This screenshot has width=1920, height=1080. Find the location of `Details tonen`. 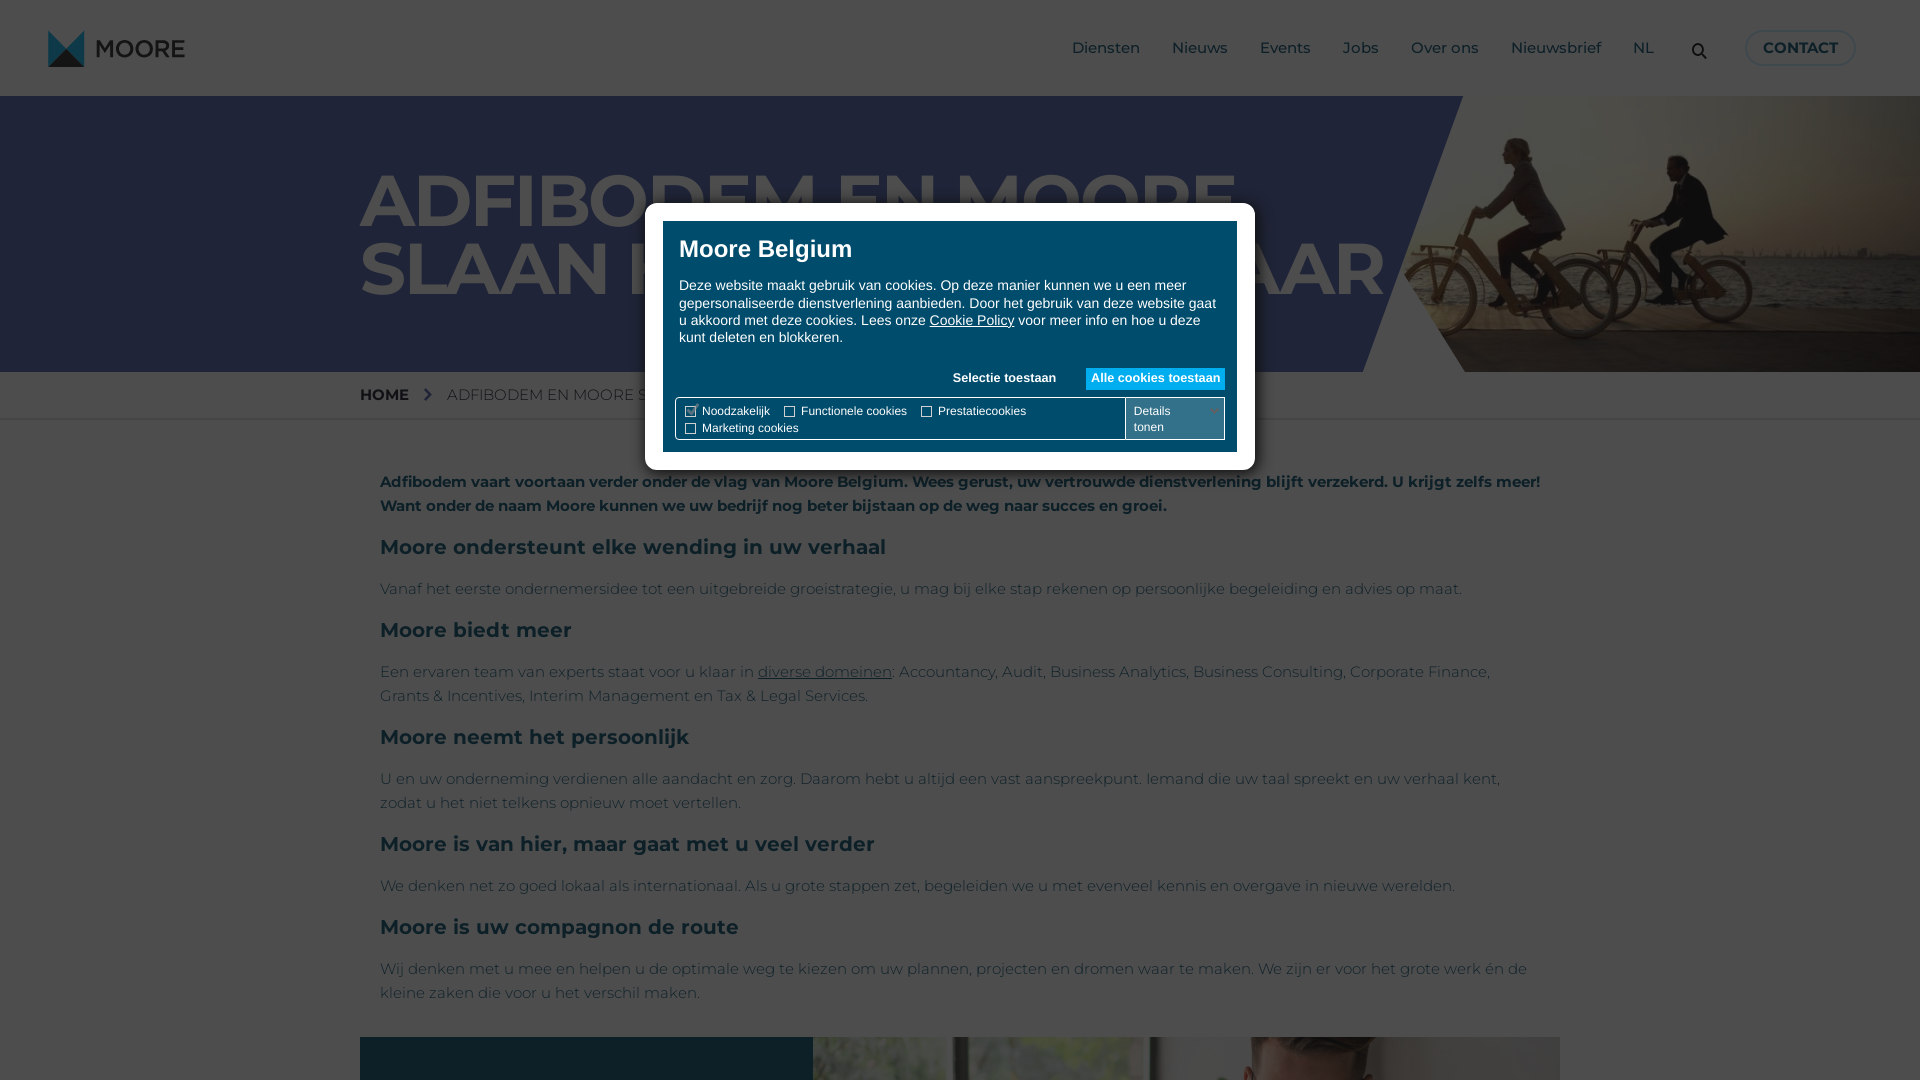

Details tonen is located at coordinates (1177, 419).